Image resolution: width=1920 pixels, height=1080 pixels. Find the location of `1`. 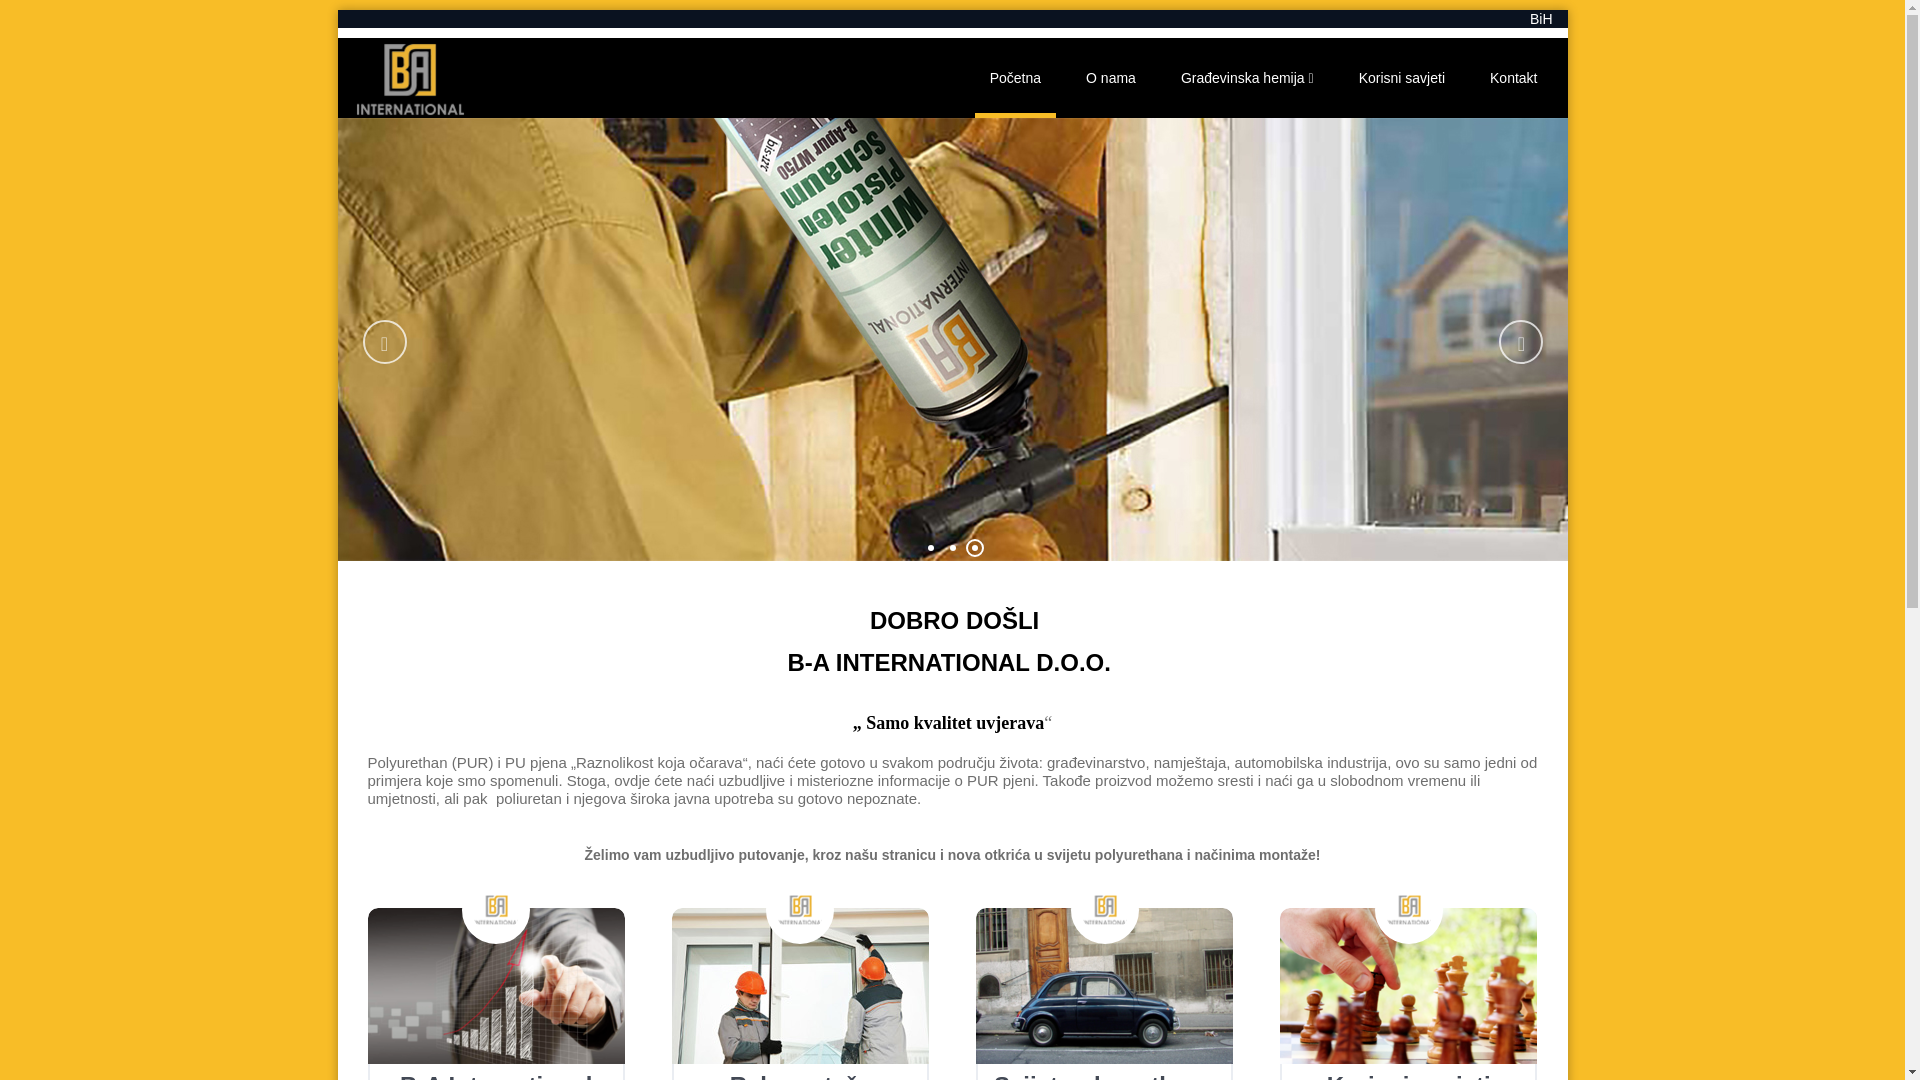

1 is located at coordinates (931, 548).